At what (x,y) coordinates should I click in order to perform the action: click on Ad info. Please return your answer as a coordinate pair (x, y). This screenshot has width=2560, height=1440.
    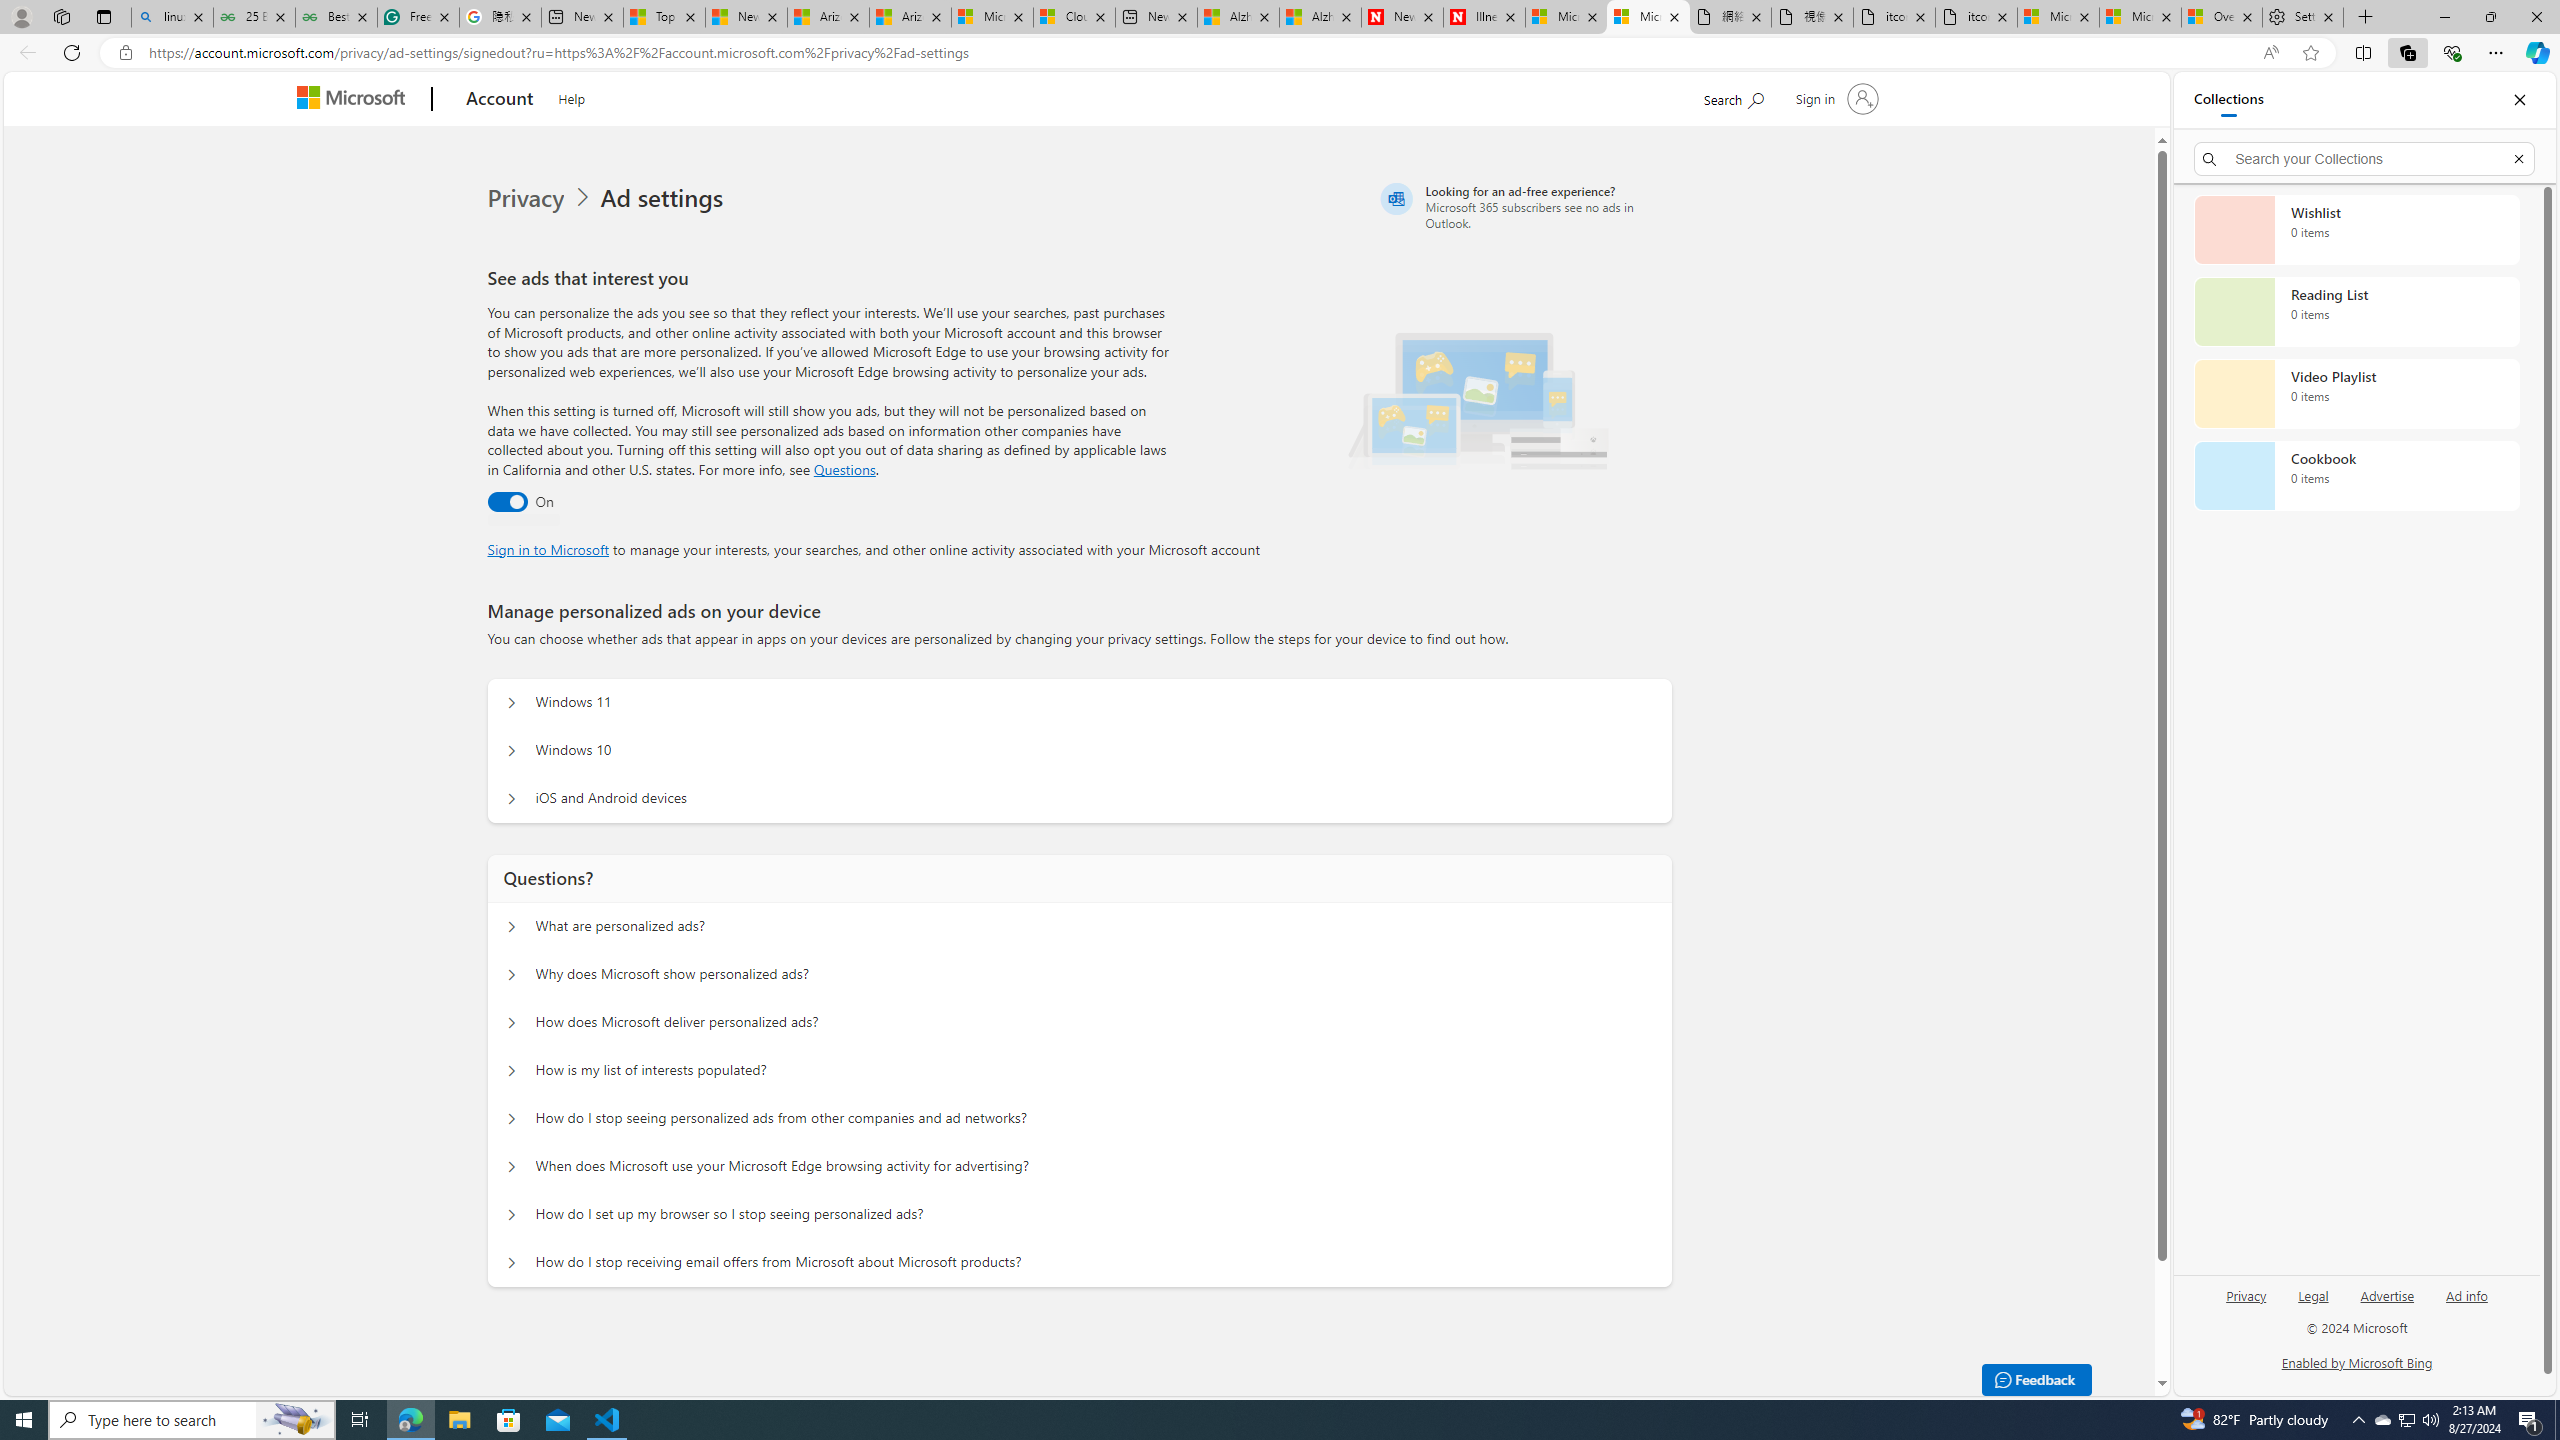
    Looking at the image, I should click on (2466, 1304).